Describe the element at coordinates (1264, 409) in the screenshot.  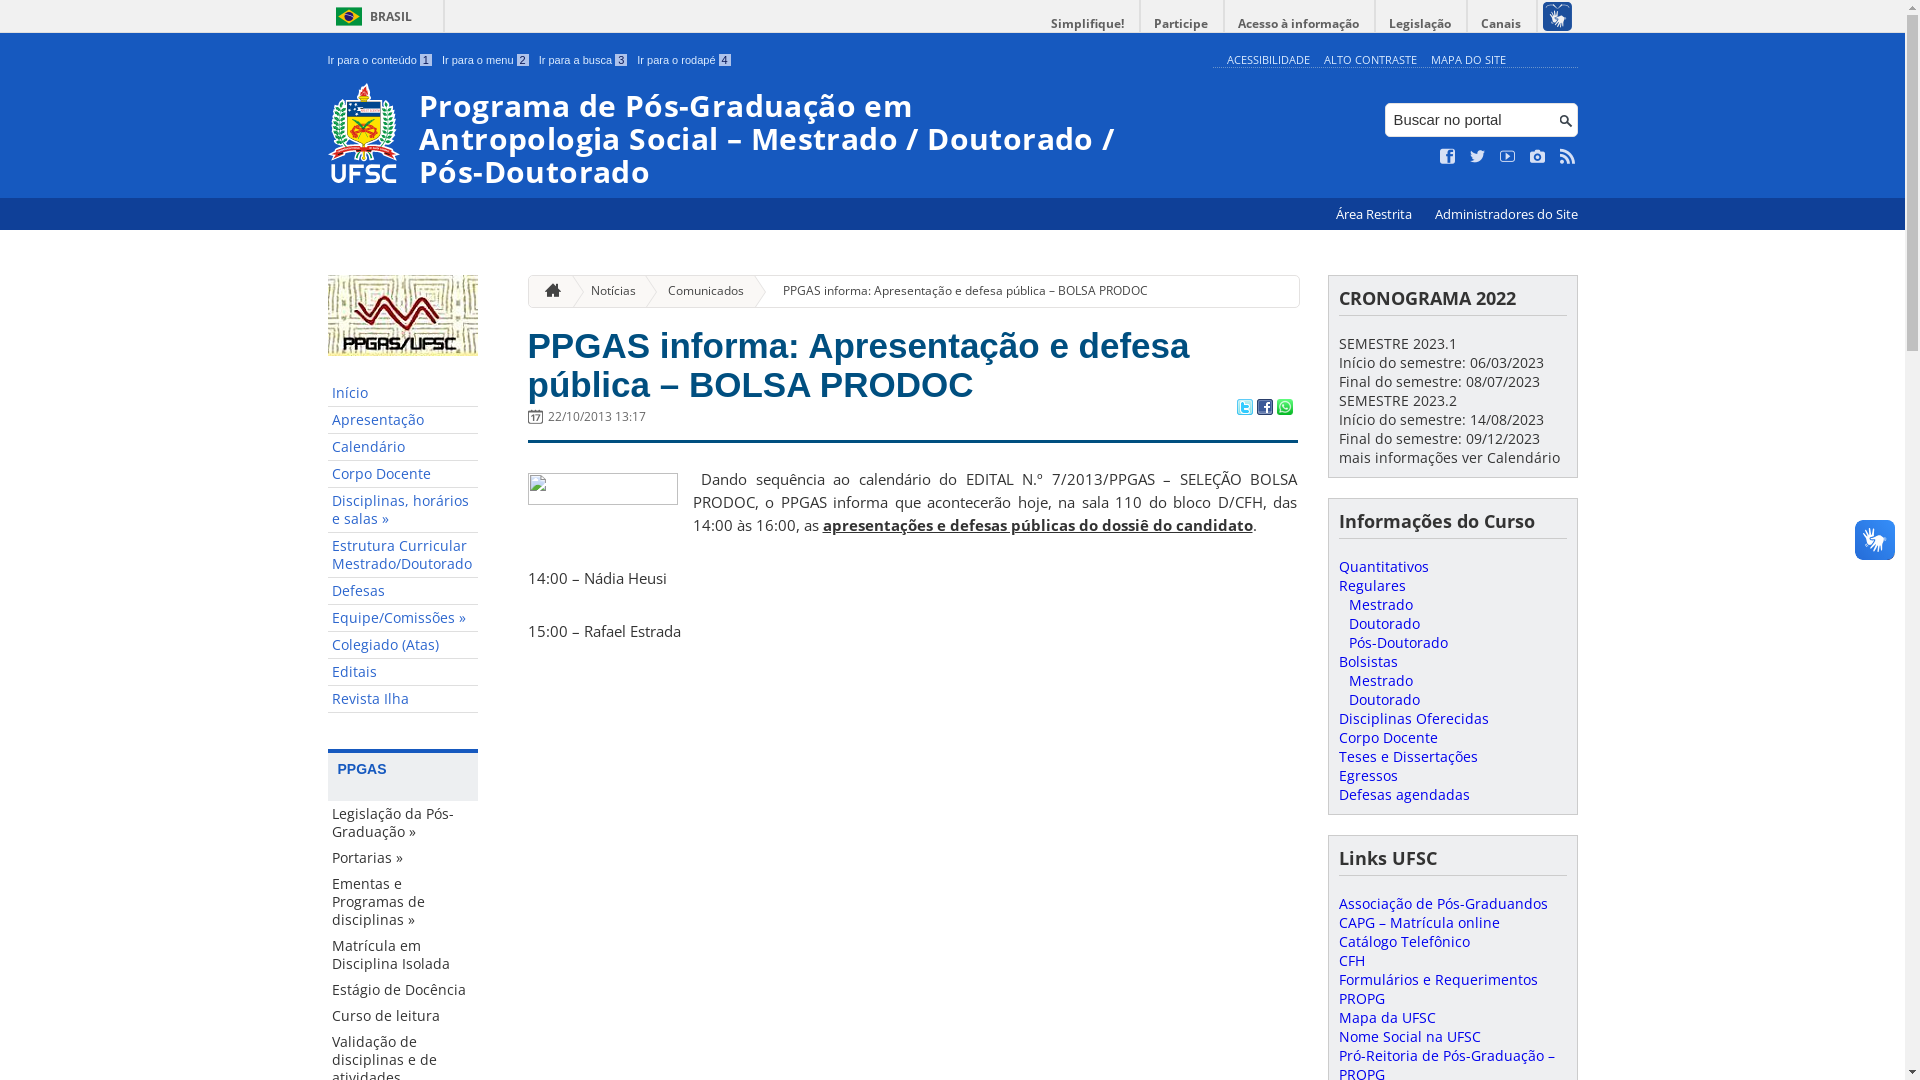
I see `Compartilhar no Facebook` at that location.